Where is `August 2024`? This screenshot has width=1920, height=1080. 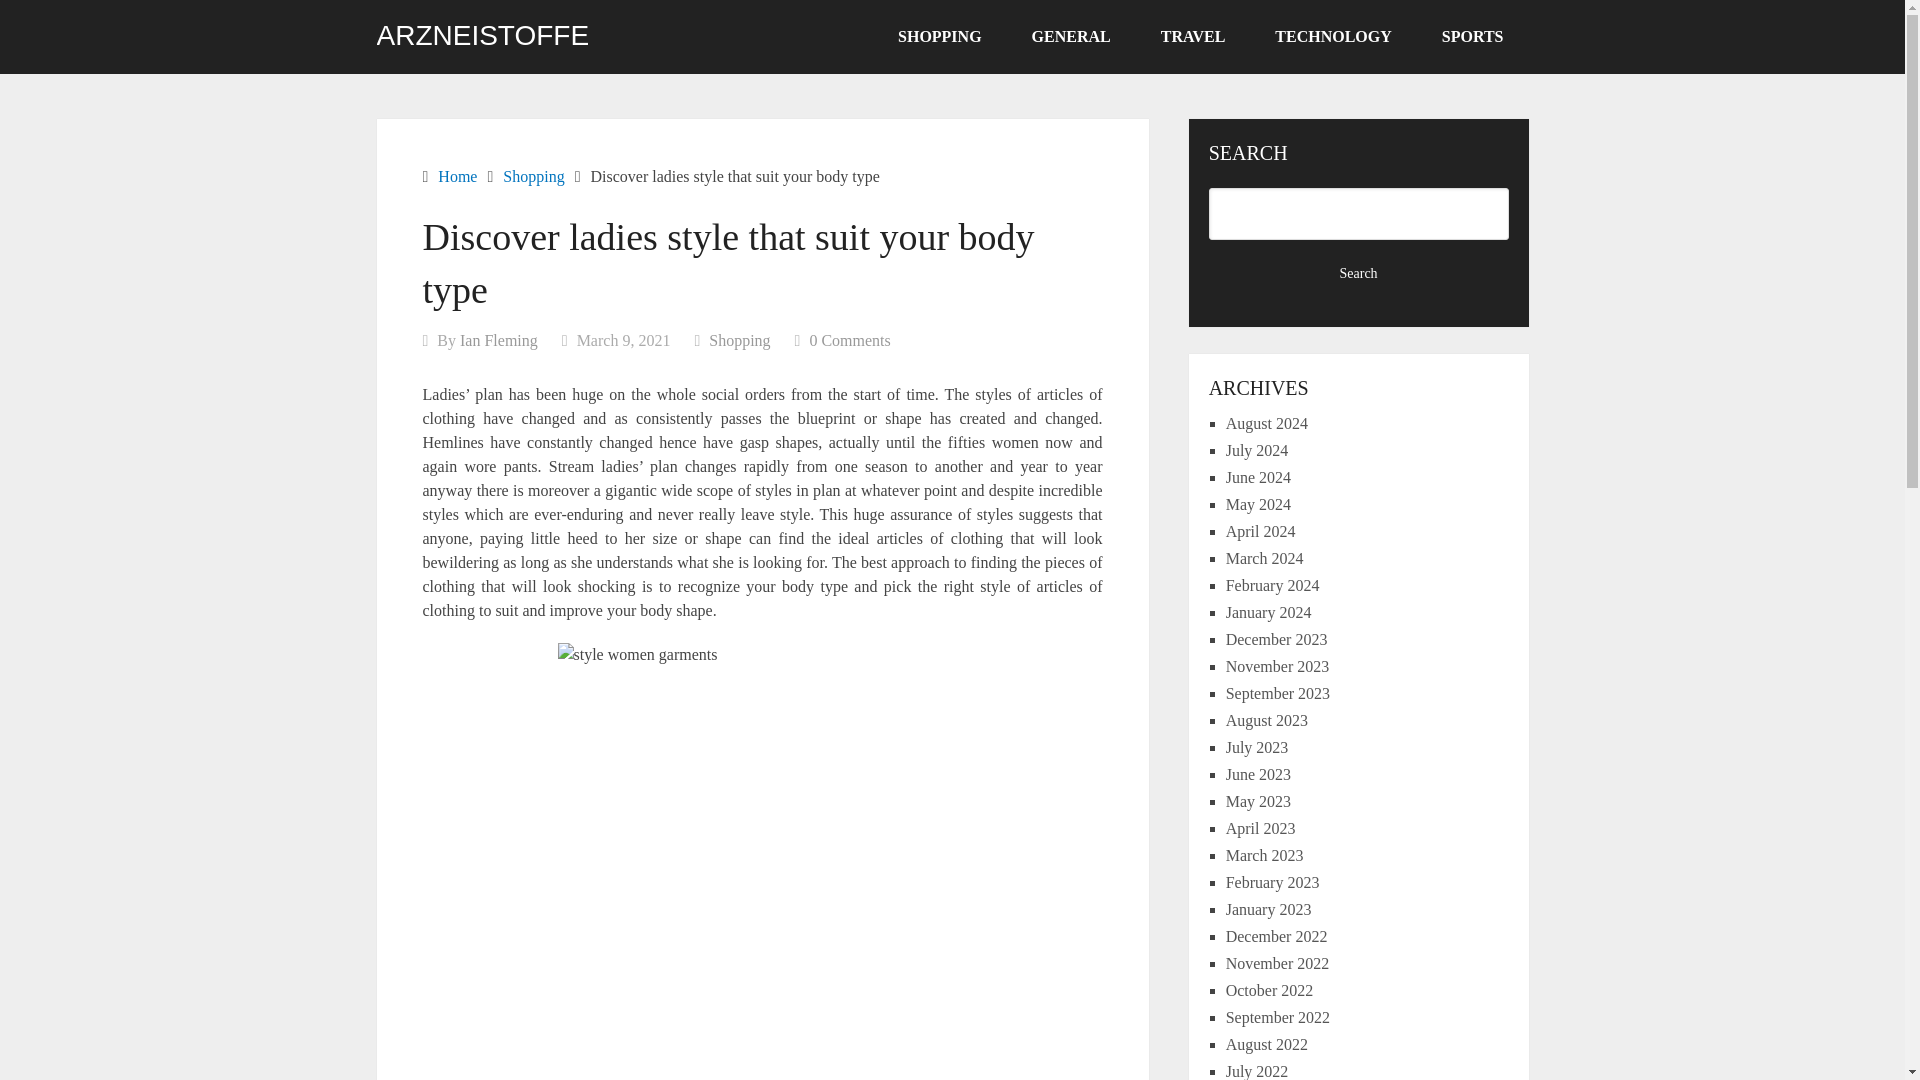 August 2024 is located at coordinates (1266, 423).